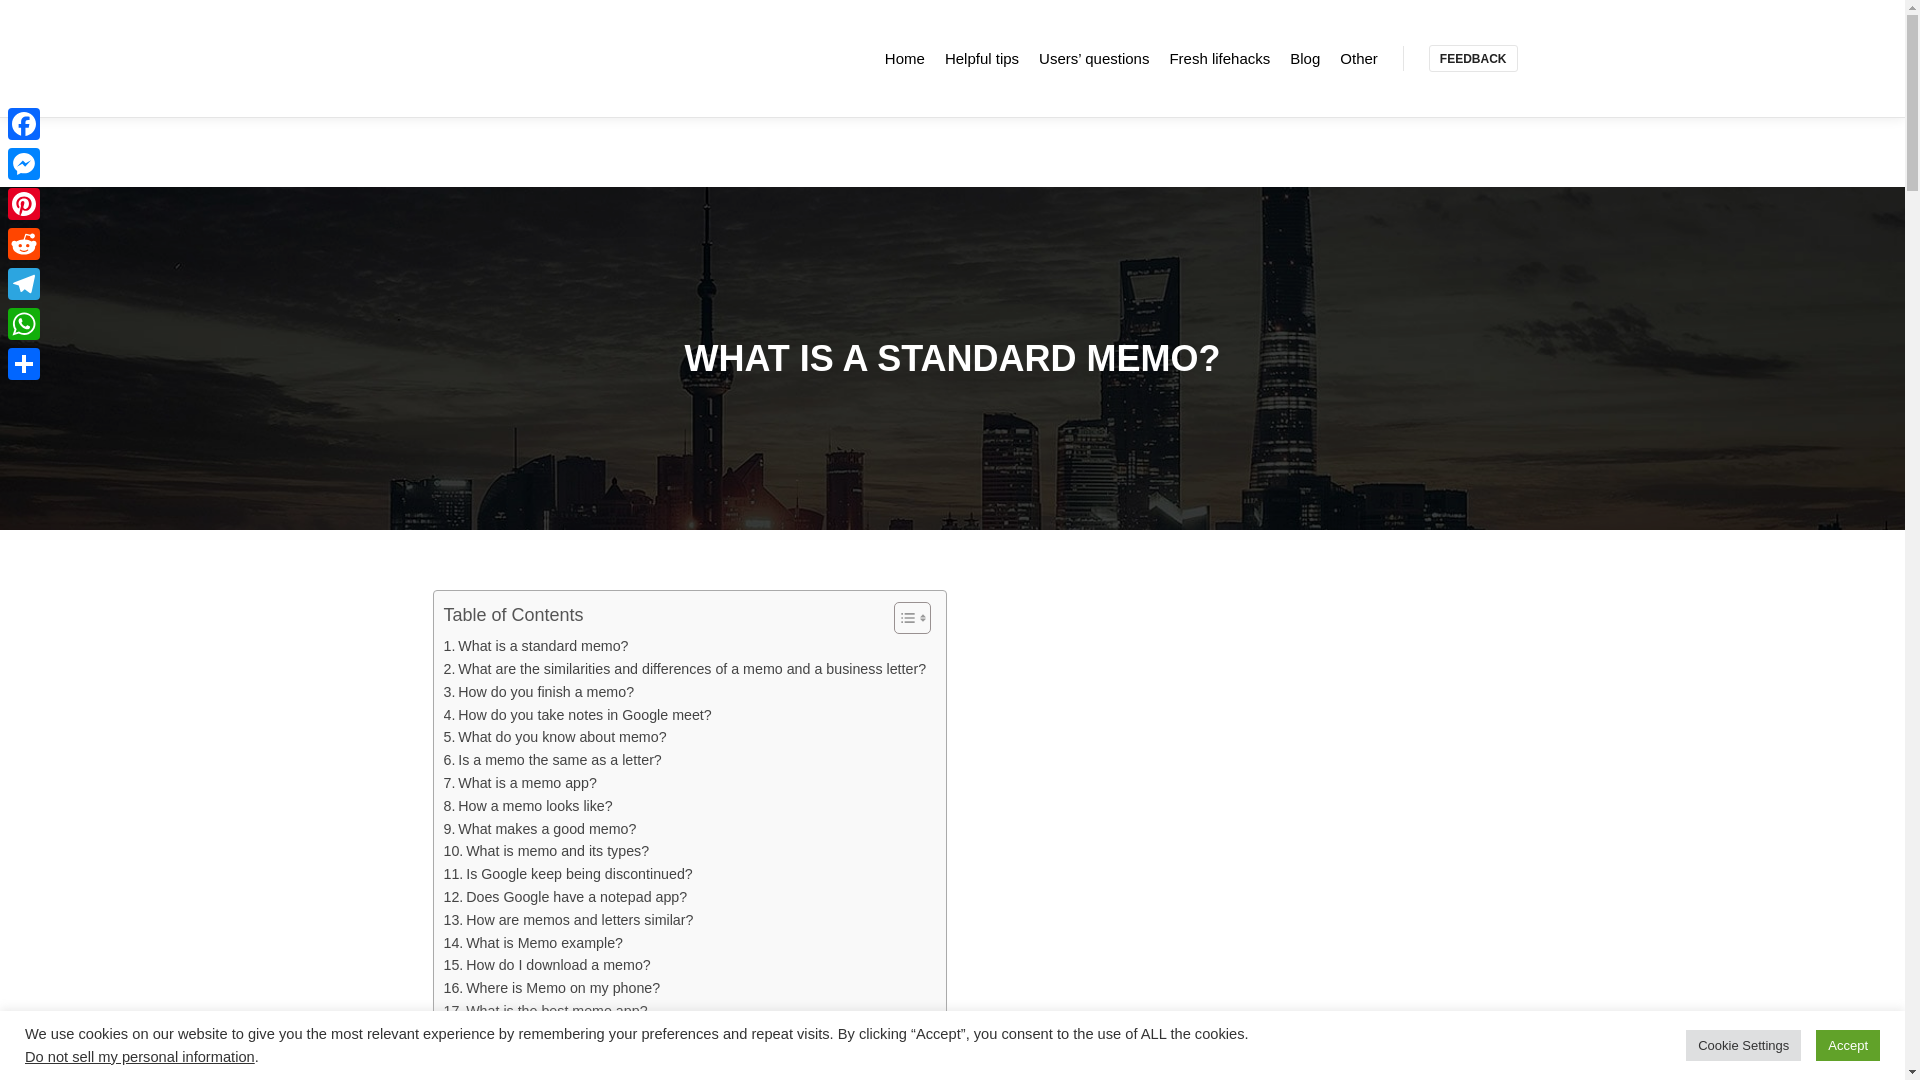  What do you see at coordinates (554, 737) in the screenshot?
I see `What do you know about memo?` at bounding box center [554, 737].